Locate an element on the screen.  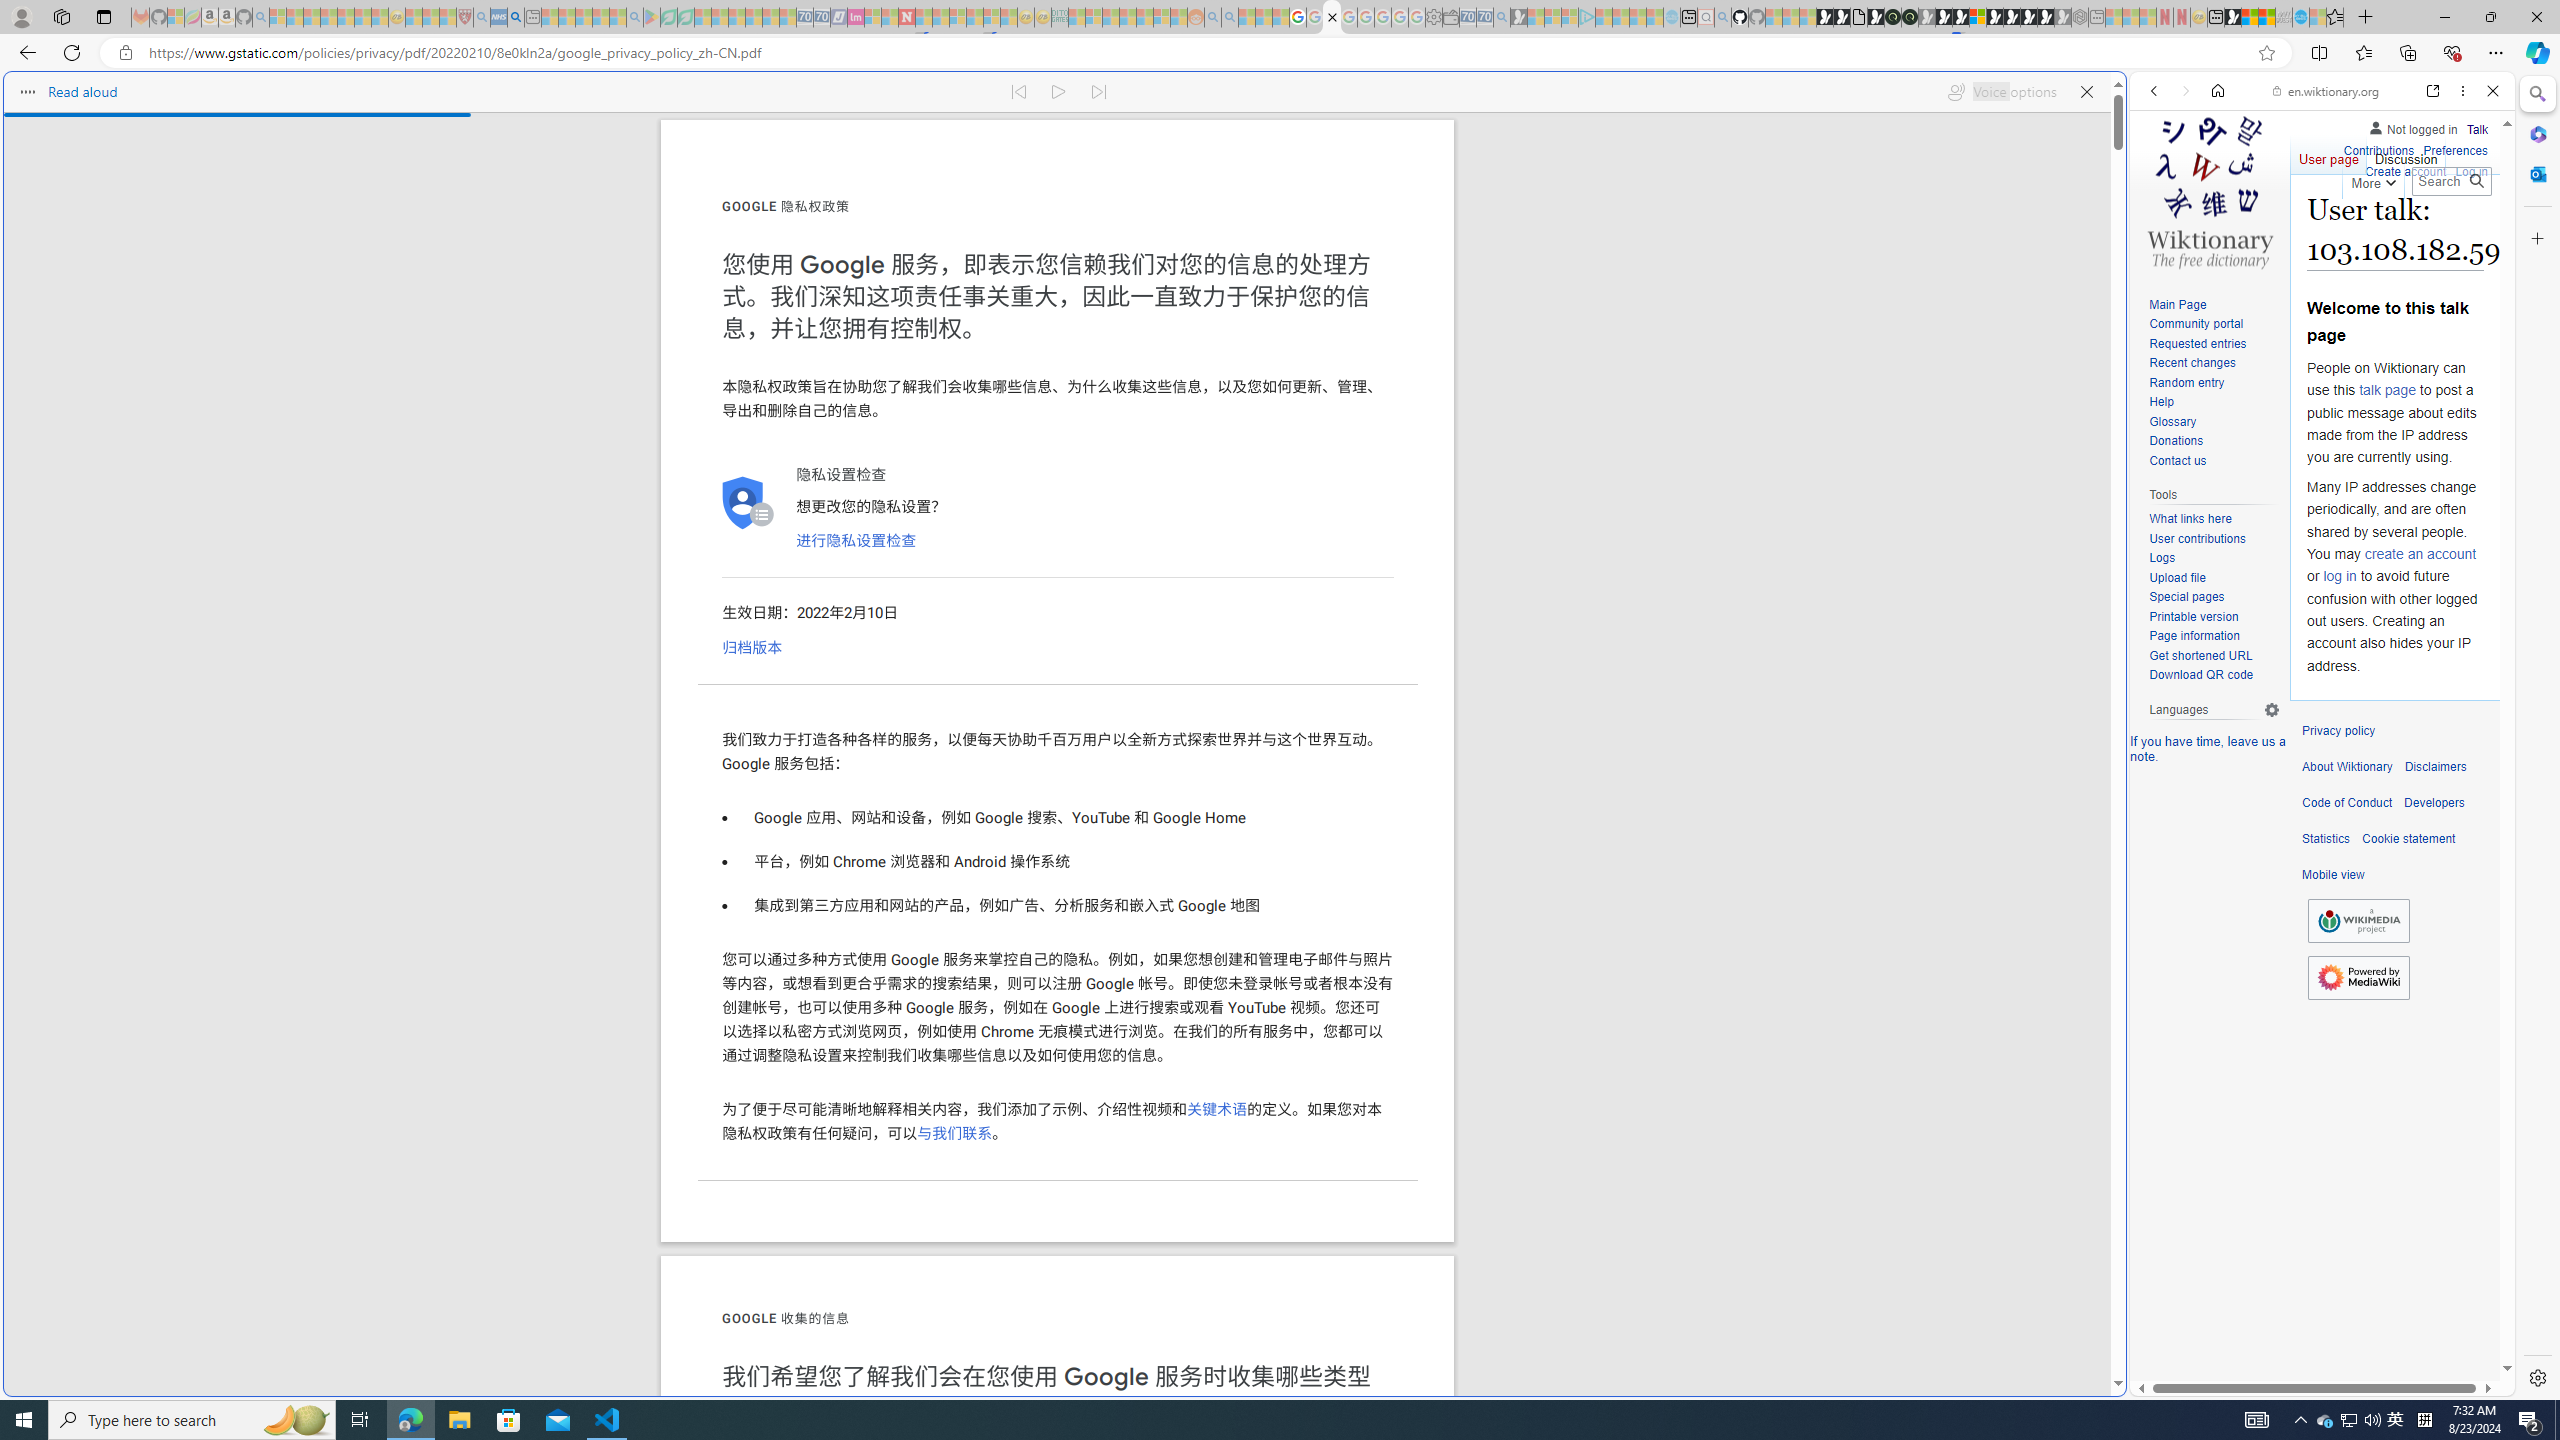
Expert Portfolios - Sleeping is located at coordinates (1128, 17).